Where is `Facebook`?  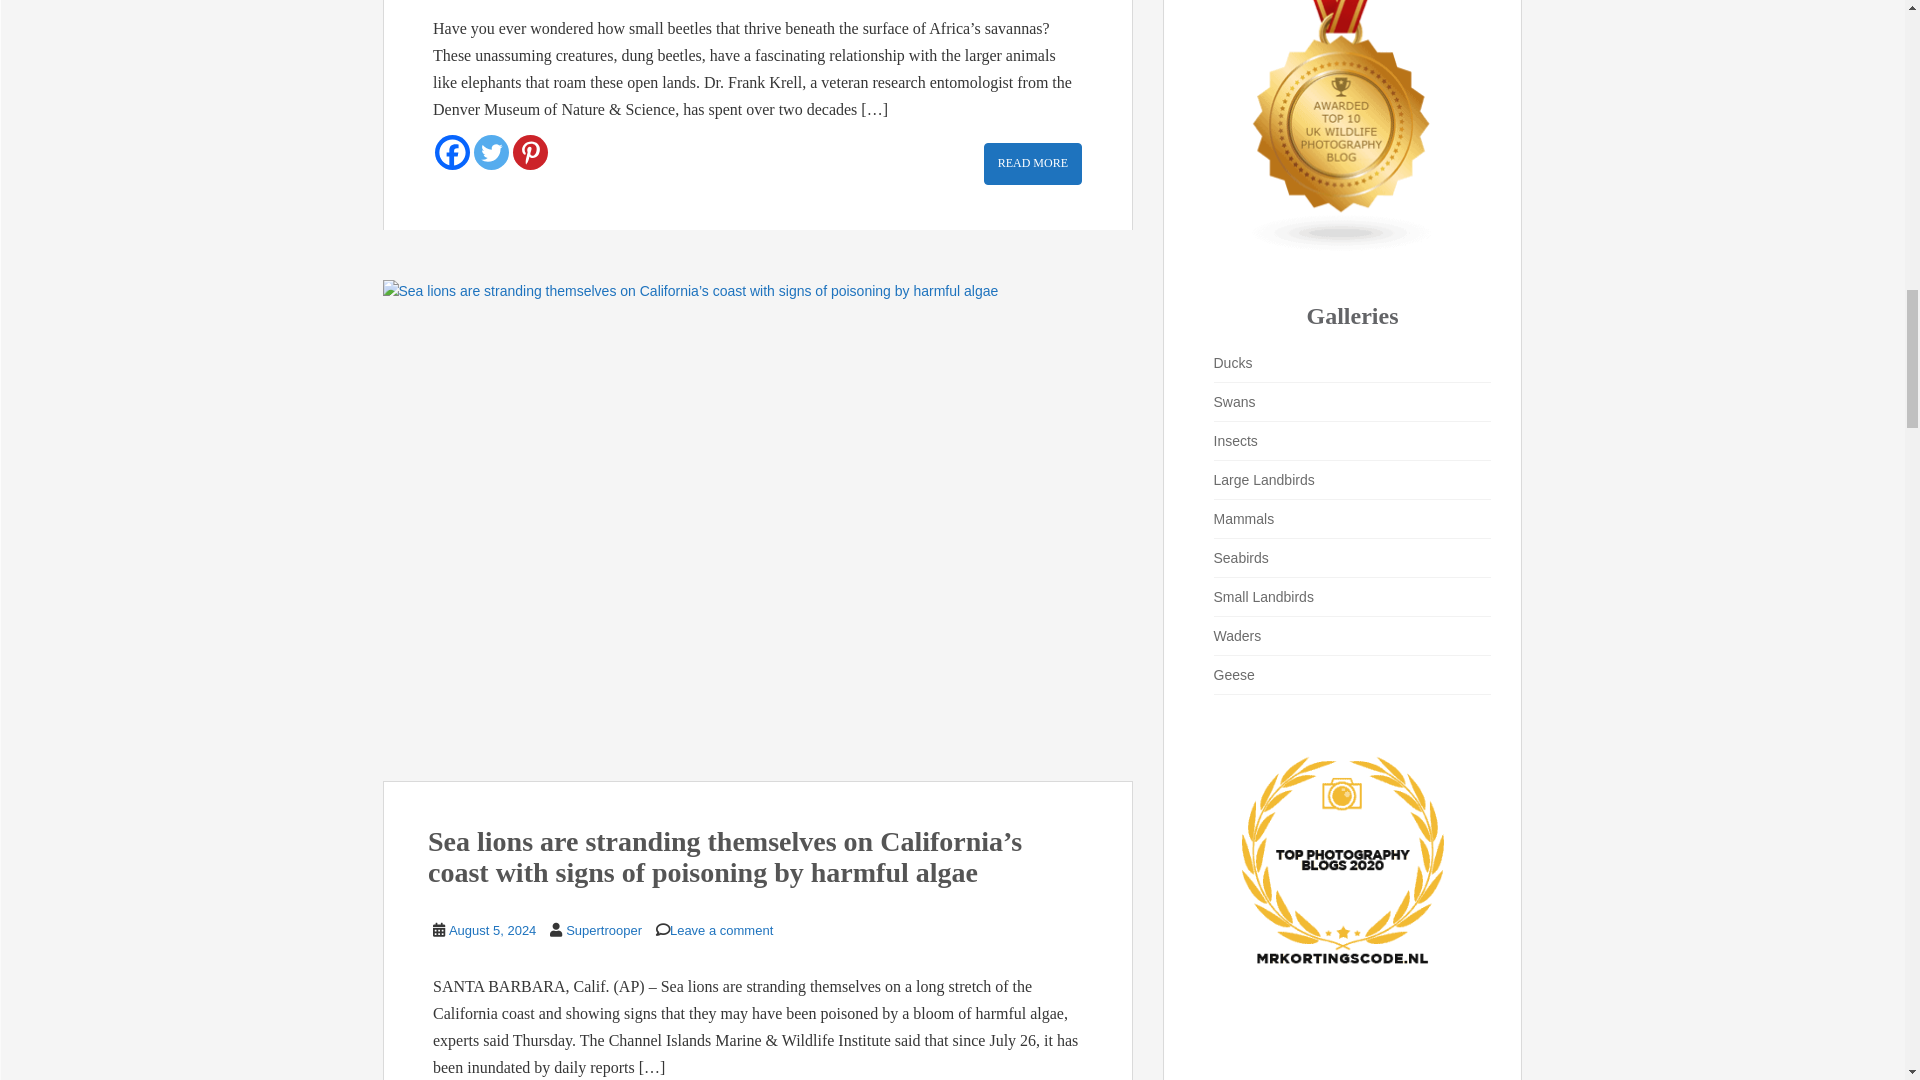
Facebook is located at coordinates (452, 152).